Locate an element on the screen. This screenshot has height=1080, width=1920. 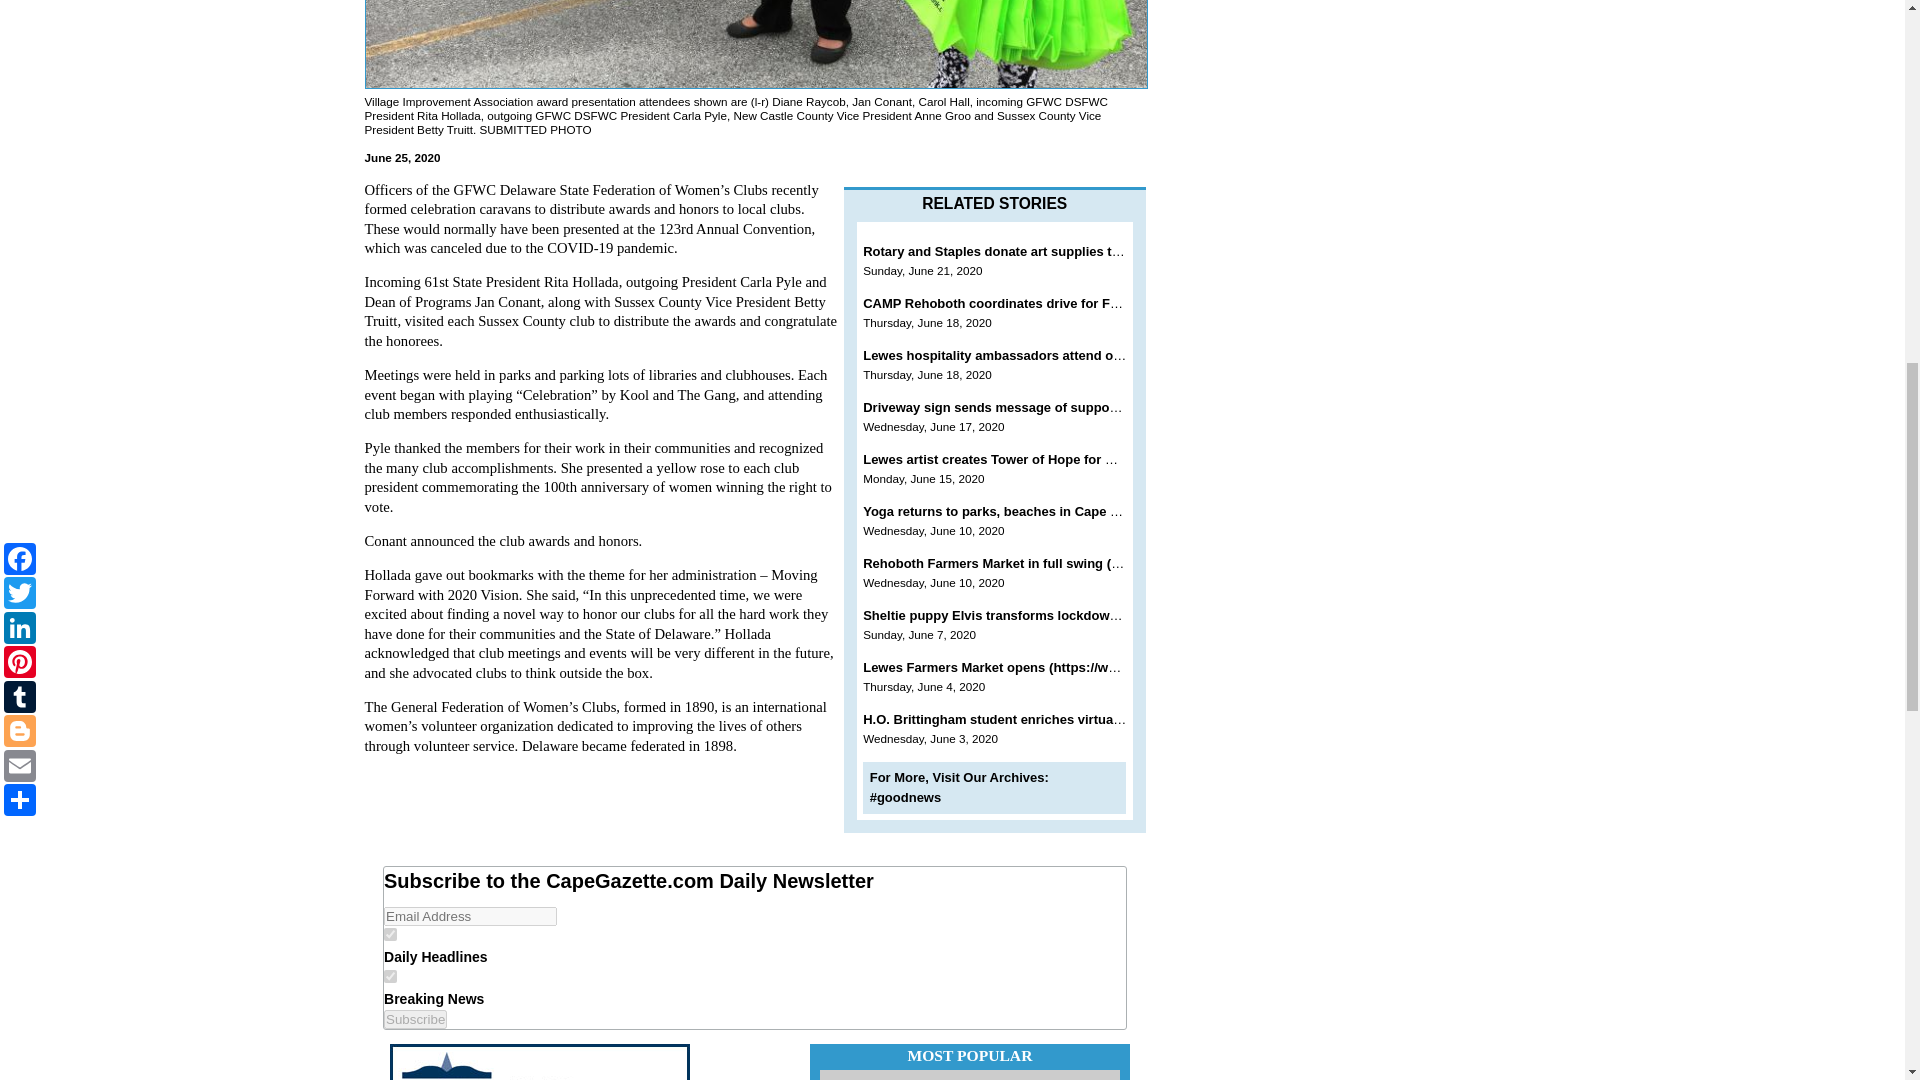
Subscribe is located at coordinates (416, 1019).